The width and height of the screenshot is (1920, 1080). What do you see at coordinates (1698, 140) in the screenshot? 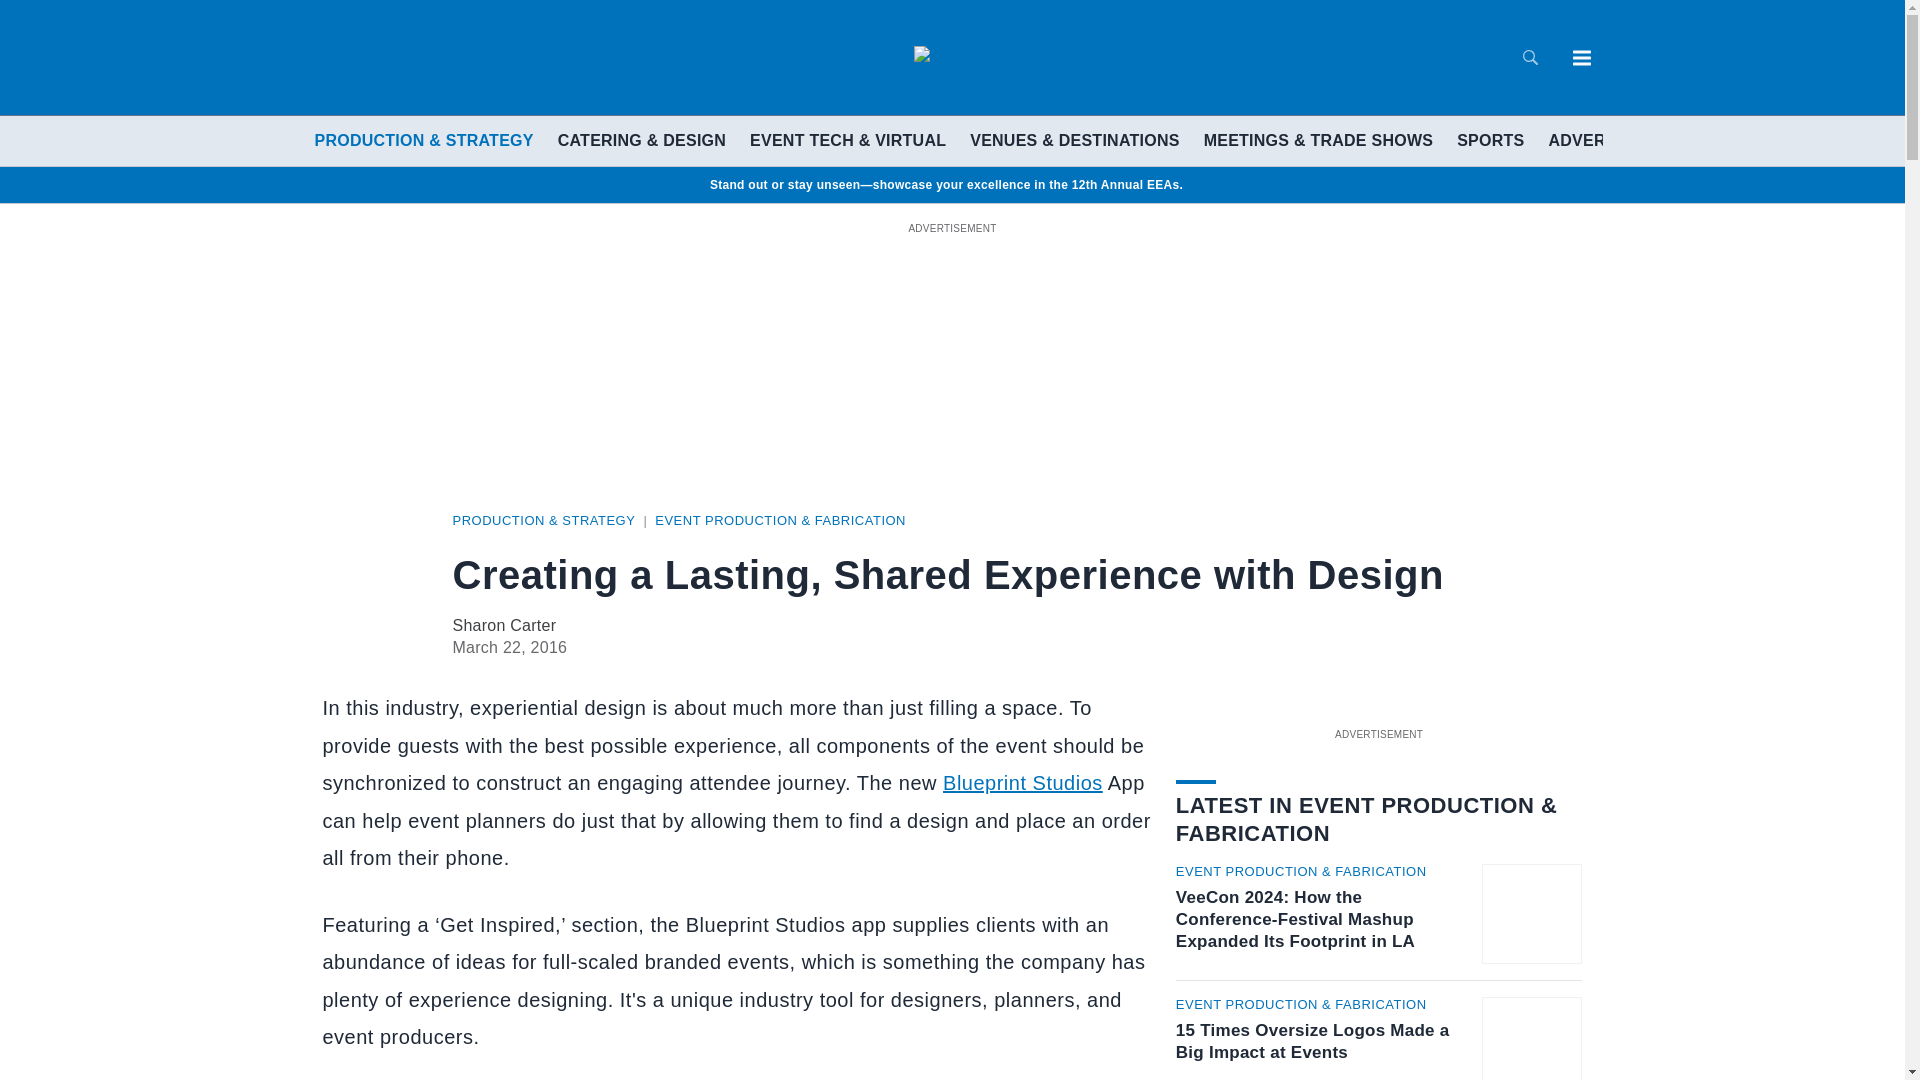
I see `EVENTS` at bounding box center [1698, 140].